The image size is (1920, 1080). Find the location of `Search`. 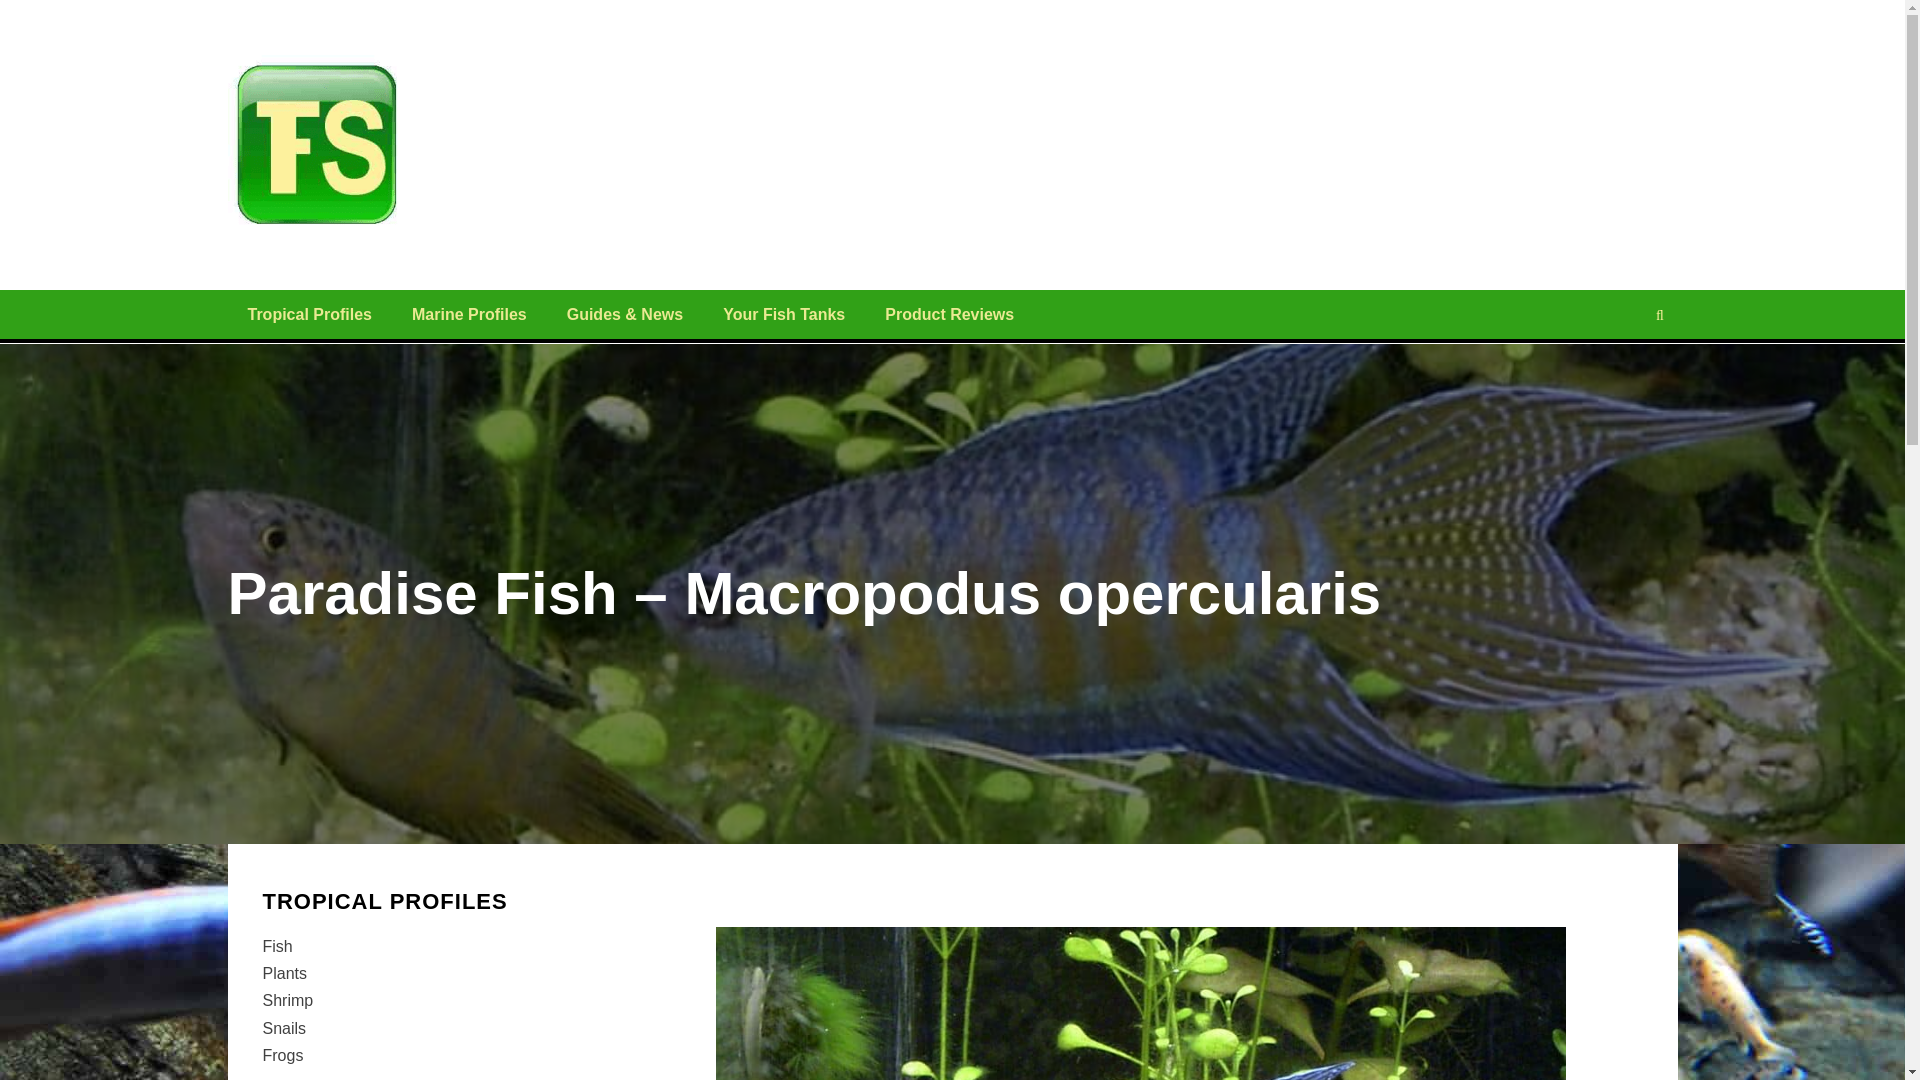

Search is located at coordinates (1621, 375).